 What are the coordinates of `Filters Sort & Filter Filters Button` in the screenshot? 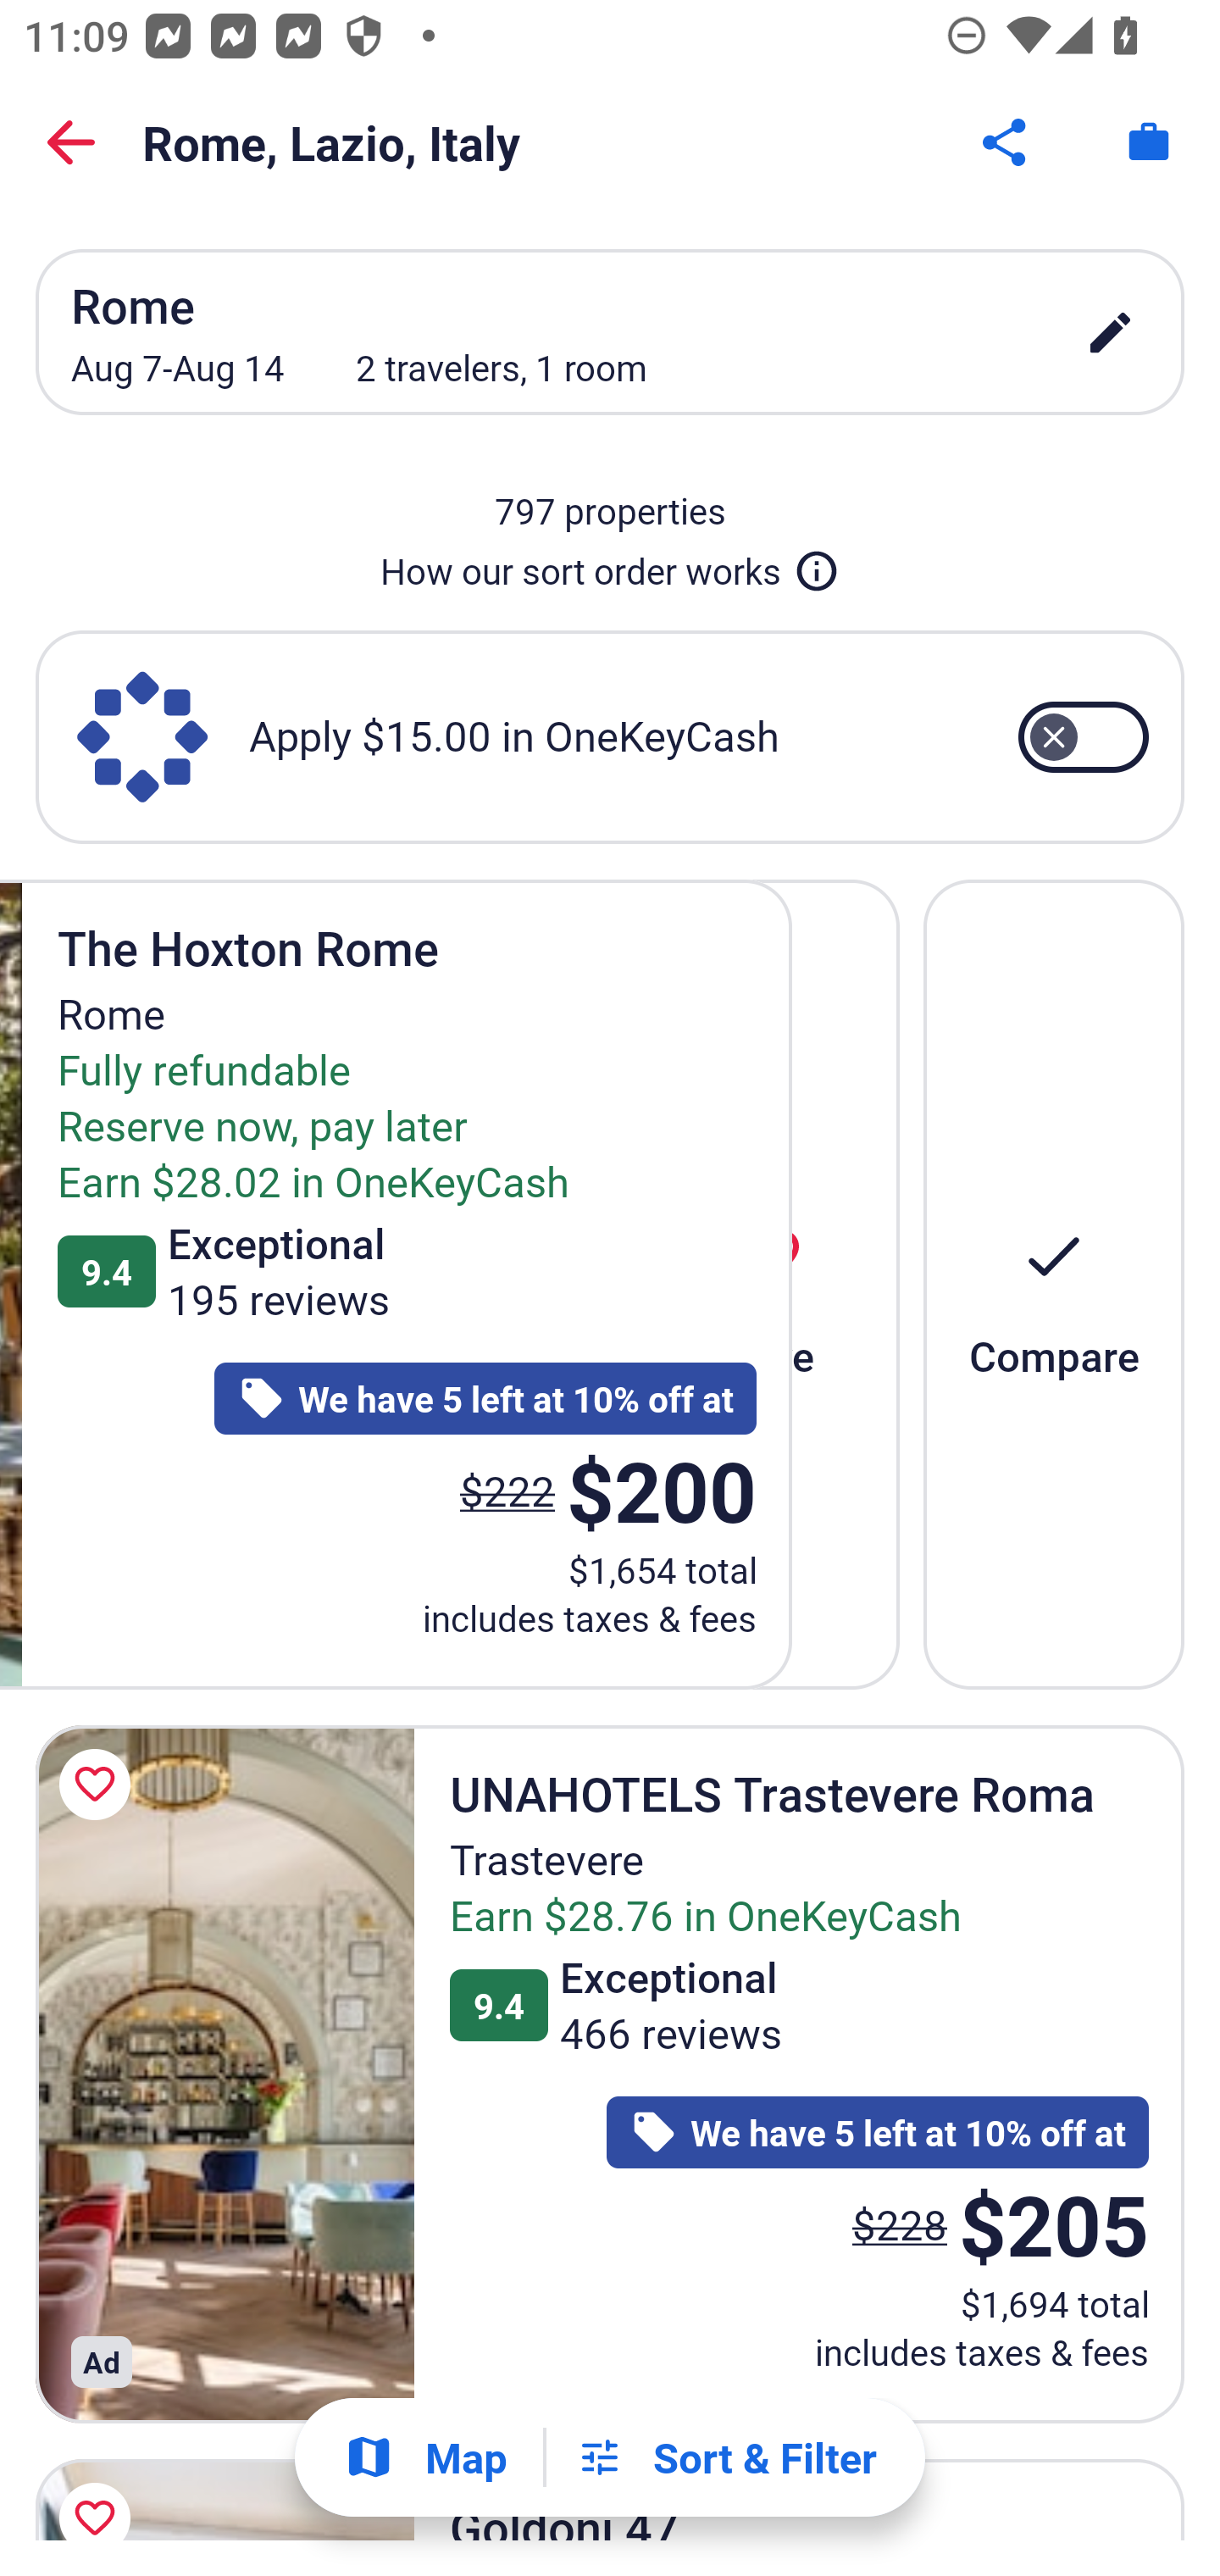 It's located at (726, 2457).